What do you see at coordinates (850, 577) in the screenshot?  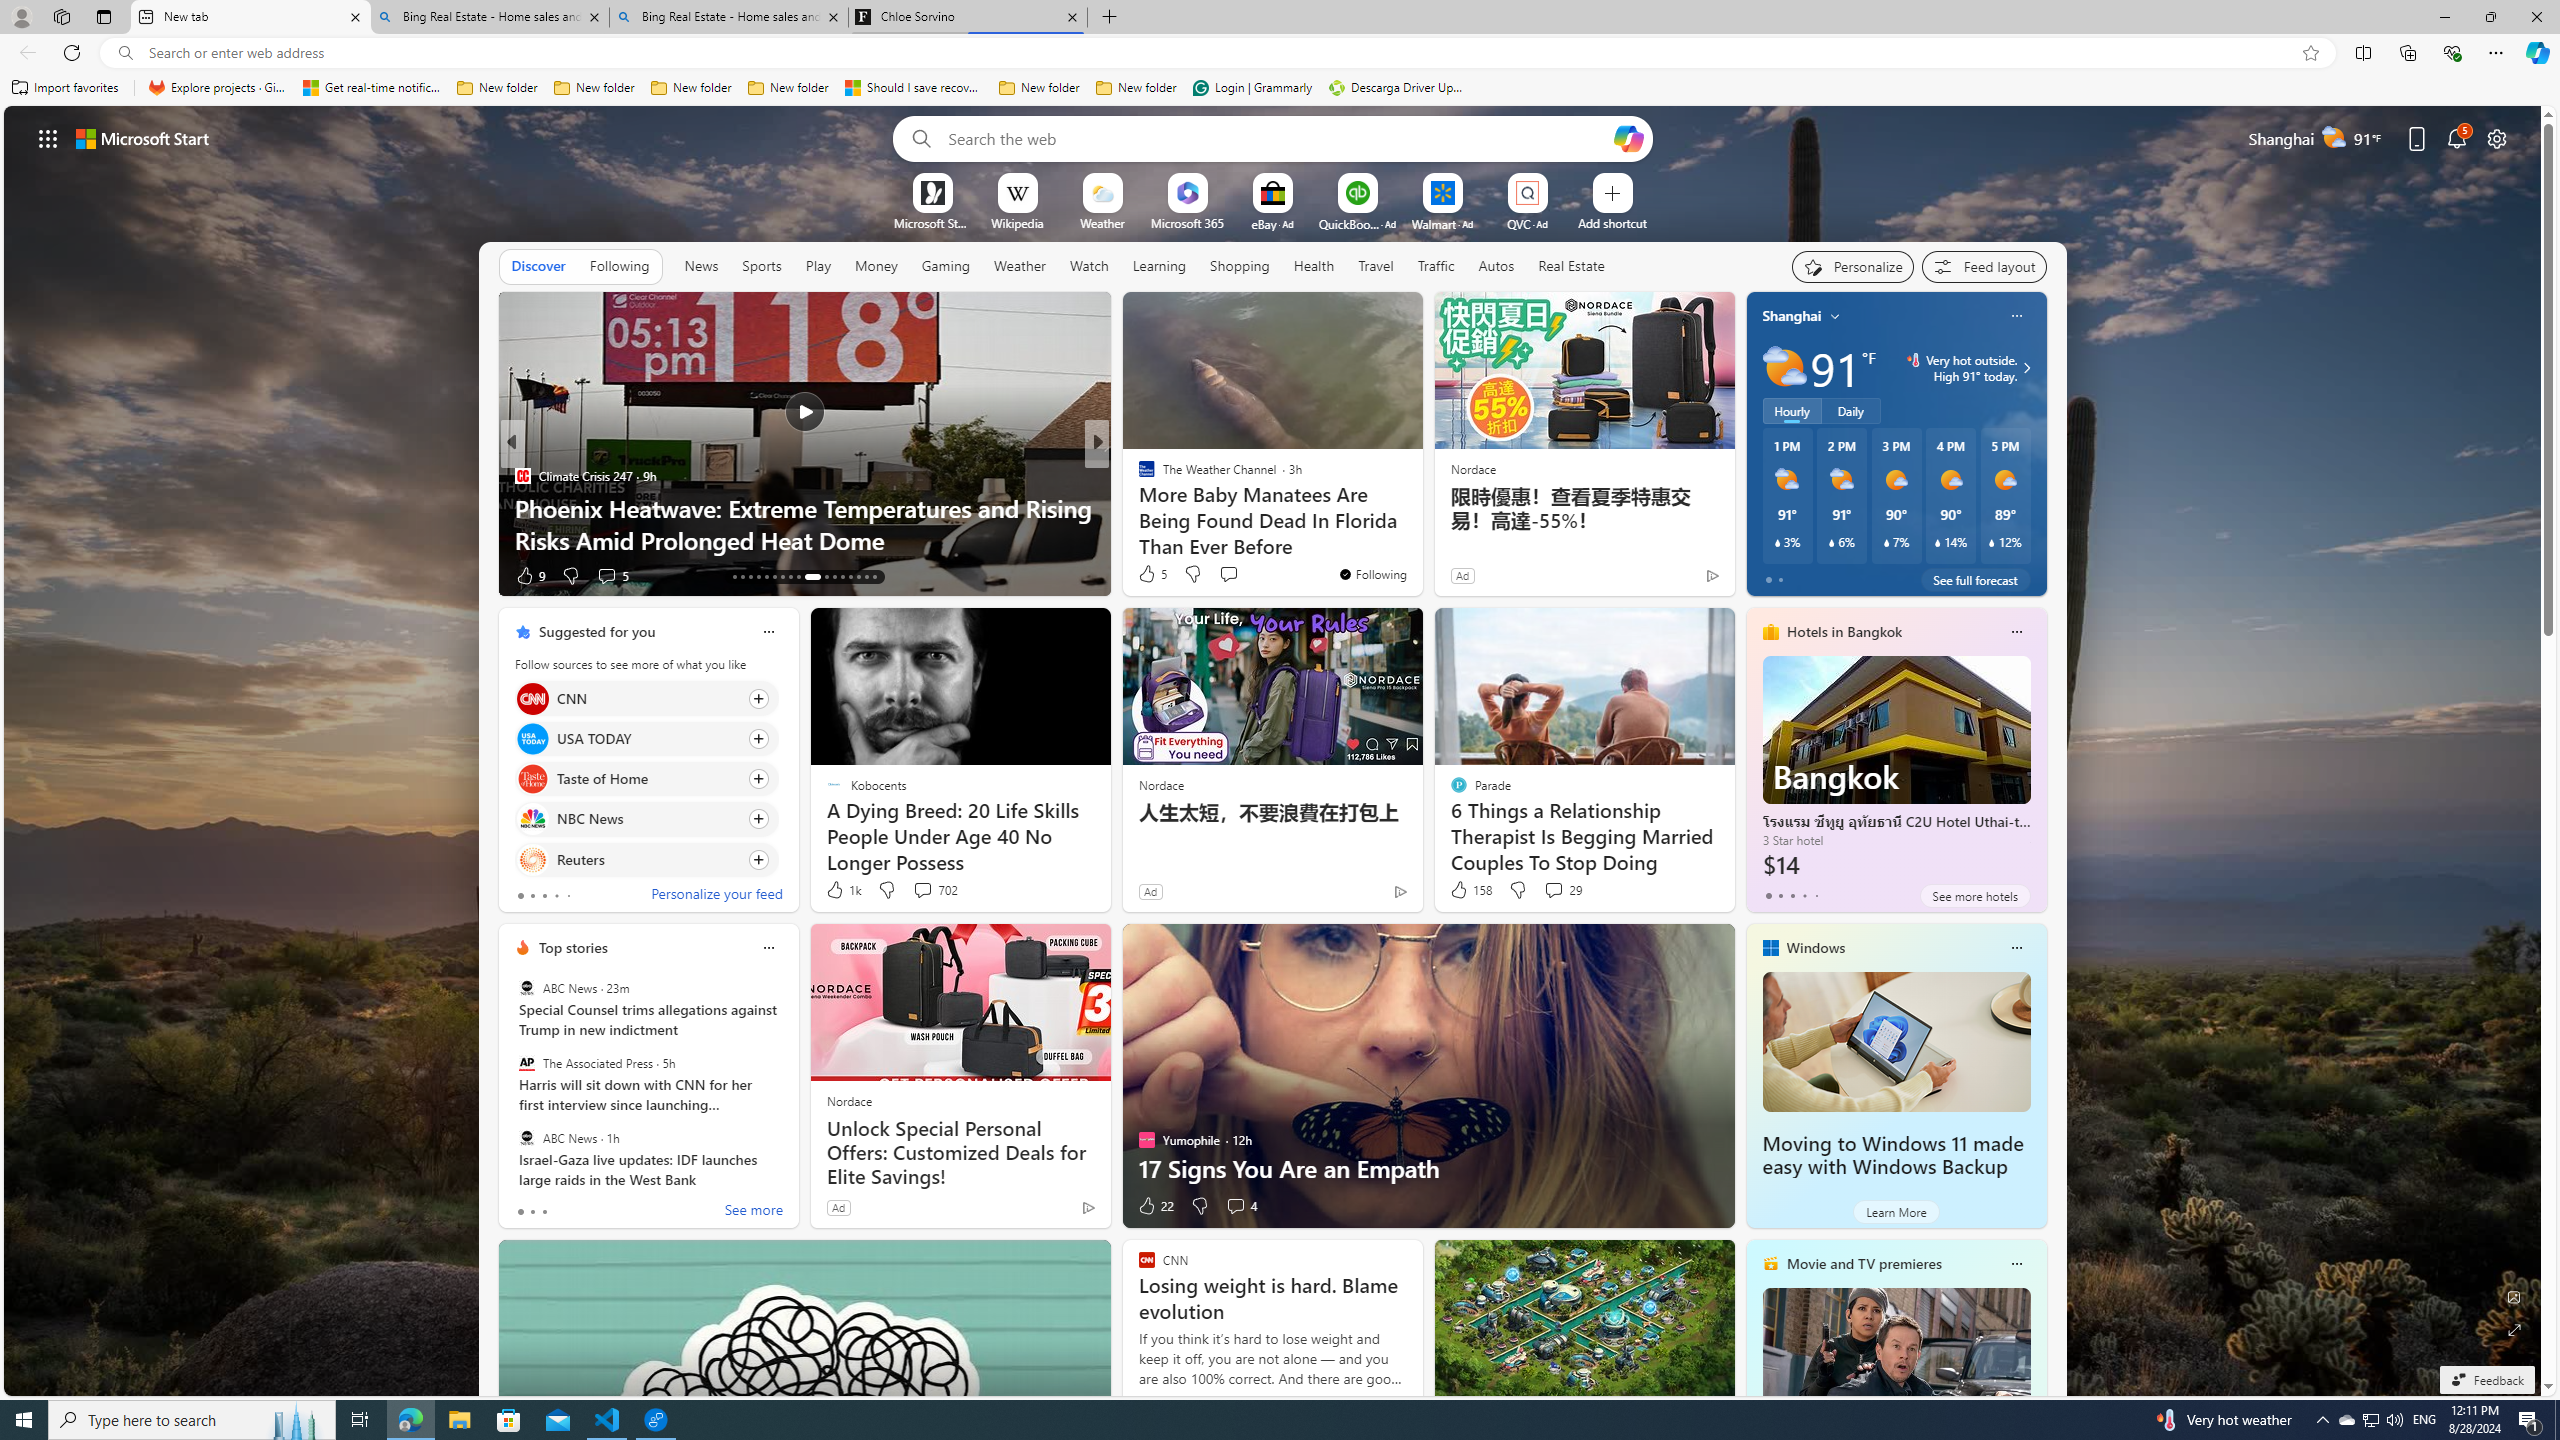 I see `AutomationID: tab-39` at bounding box center [850, 577].